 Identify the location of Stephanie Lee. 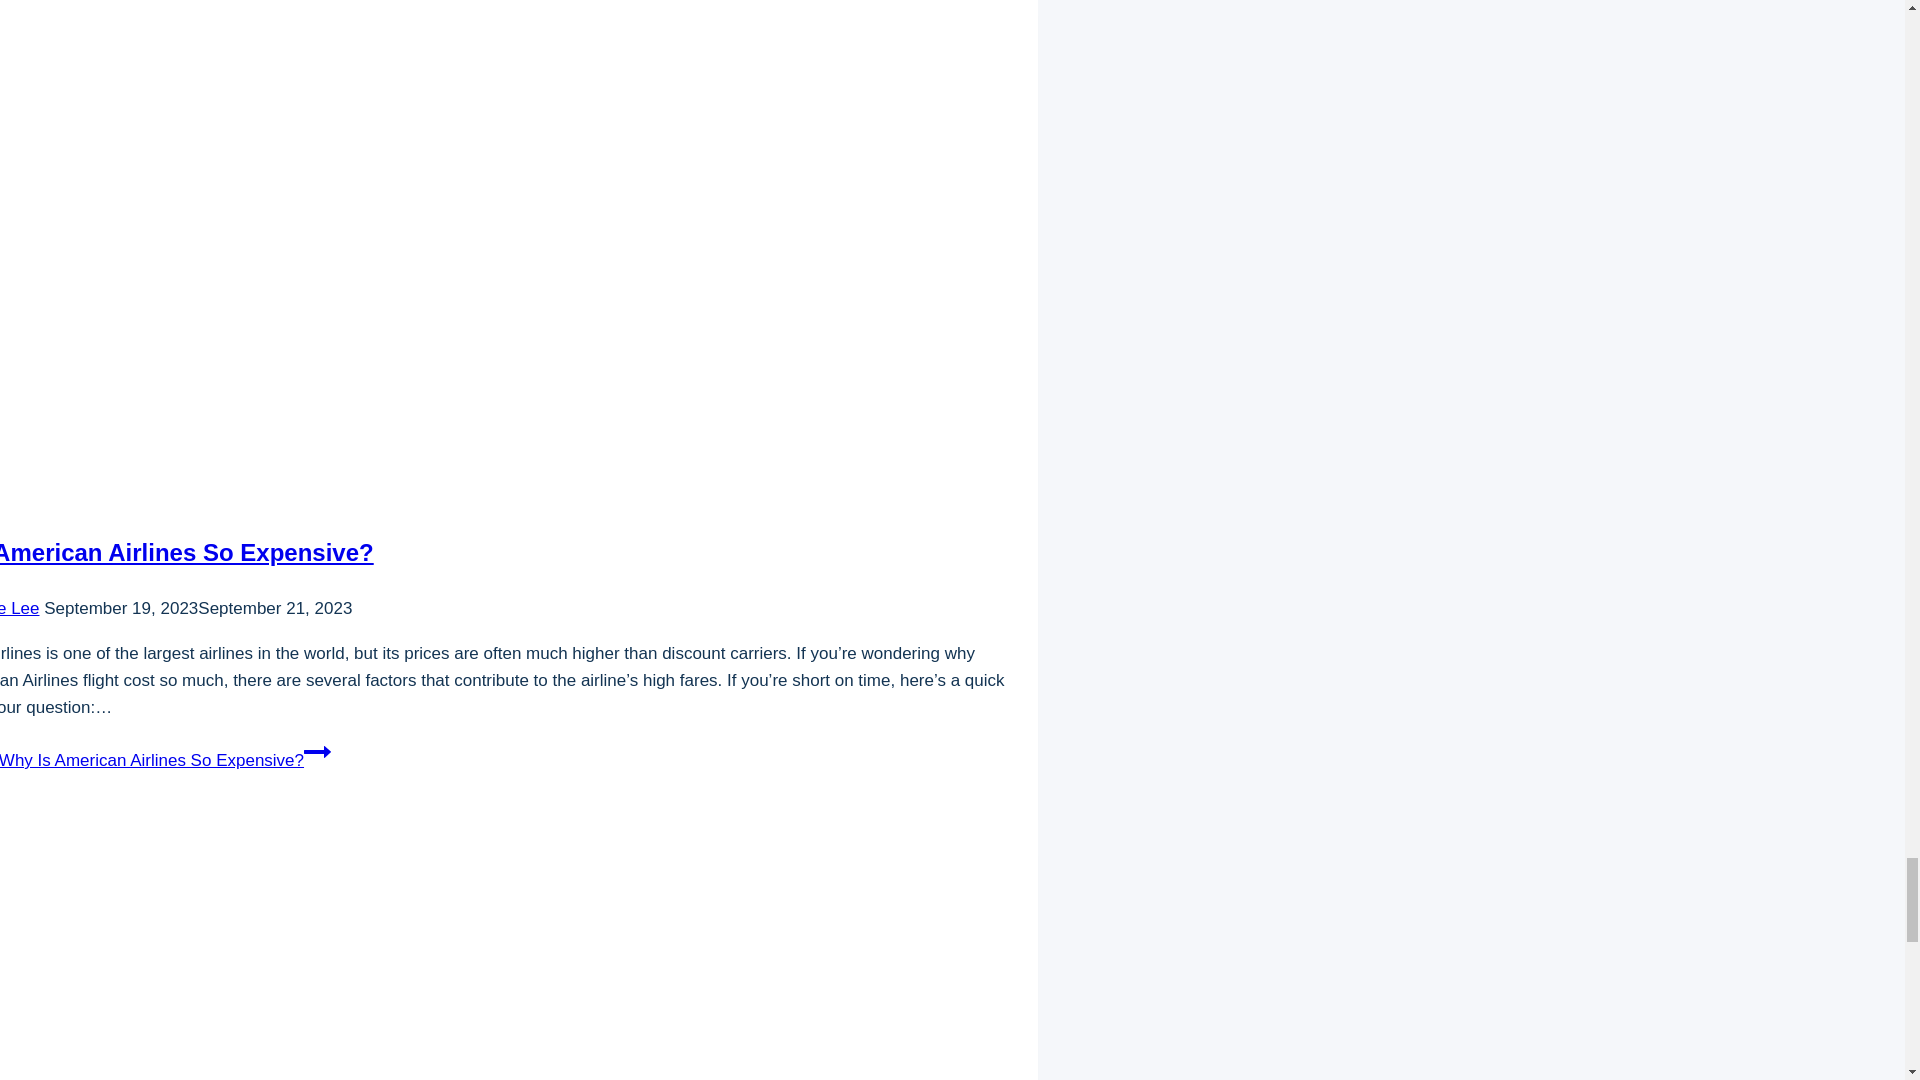
(20, 608).